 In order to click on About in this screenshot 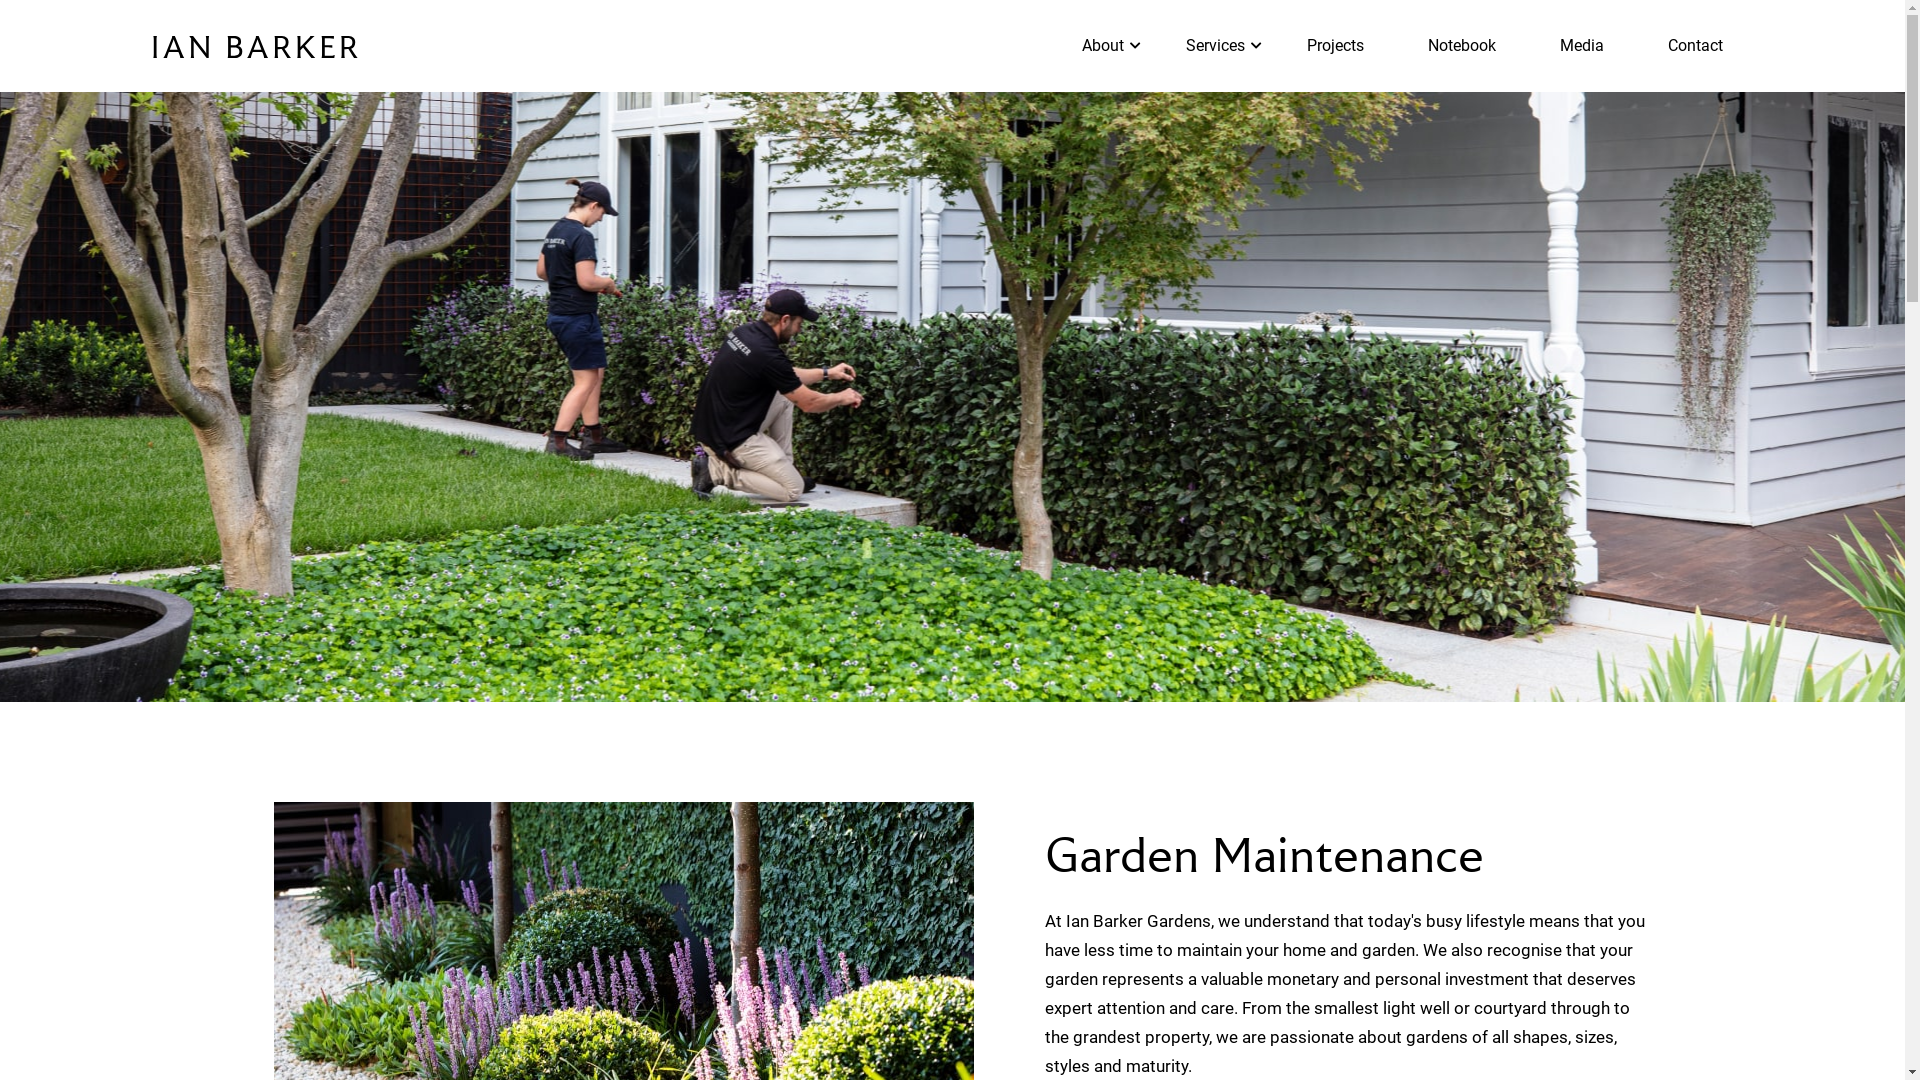, I will do `click(1103, 46)`.